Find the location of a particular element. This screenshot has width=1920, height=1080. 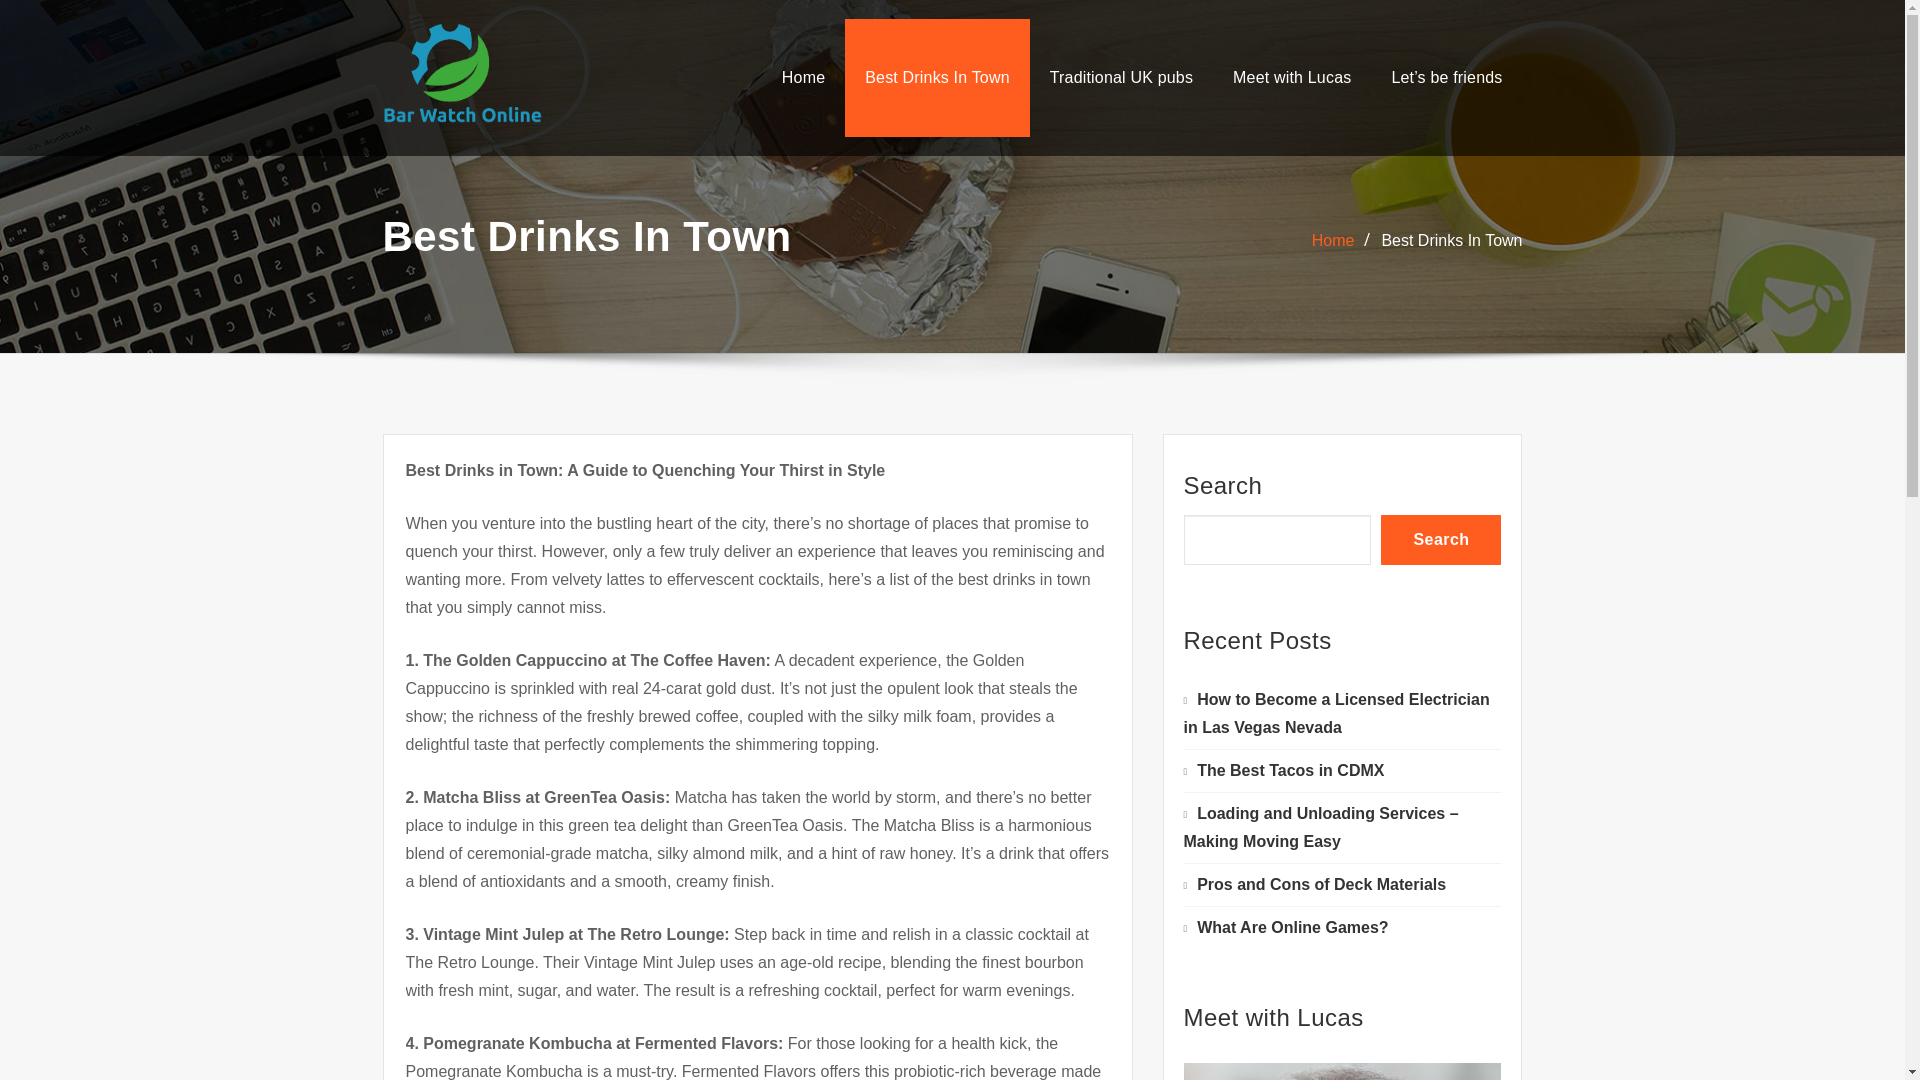

Best Drinks In Town is located at coordinates (1451, 240).